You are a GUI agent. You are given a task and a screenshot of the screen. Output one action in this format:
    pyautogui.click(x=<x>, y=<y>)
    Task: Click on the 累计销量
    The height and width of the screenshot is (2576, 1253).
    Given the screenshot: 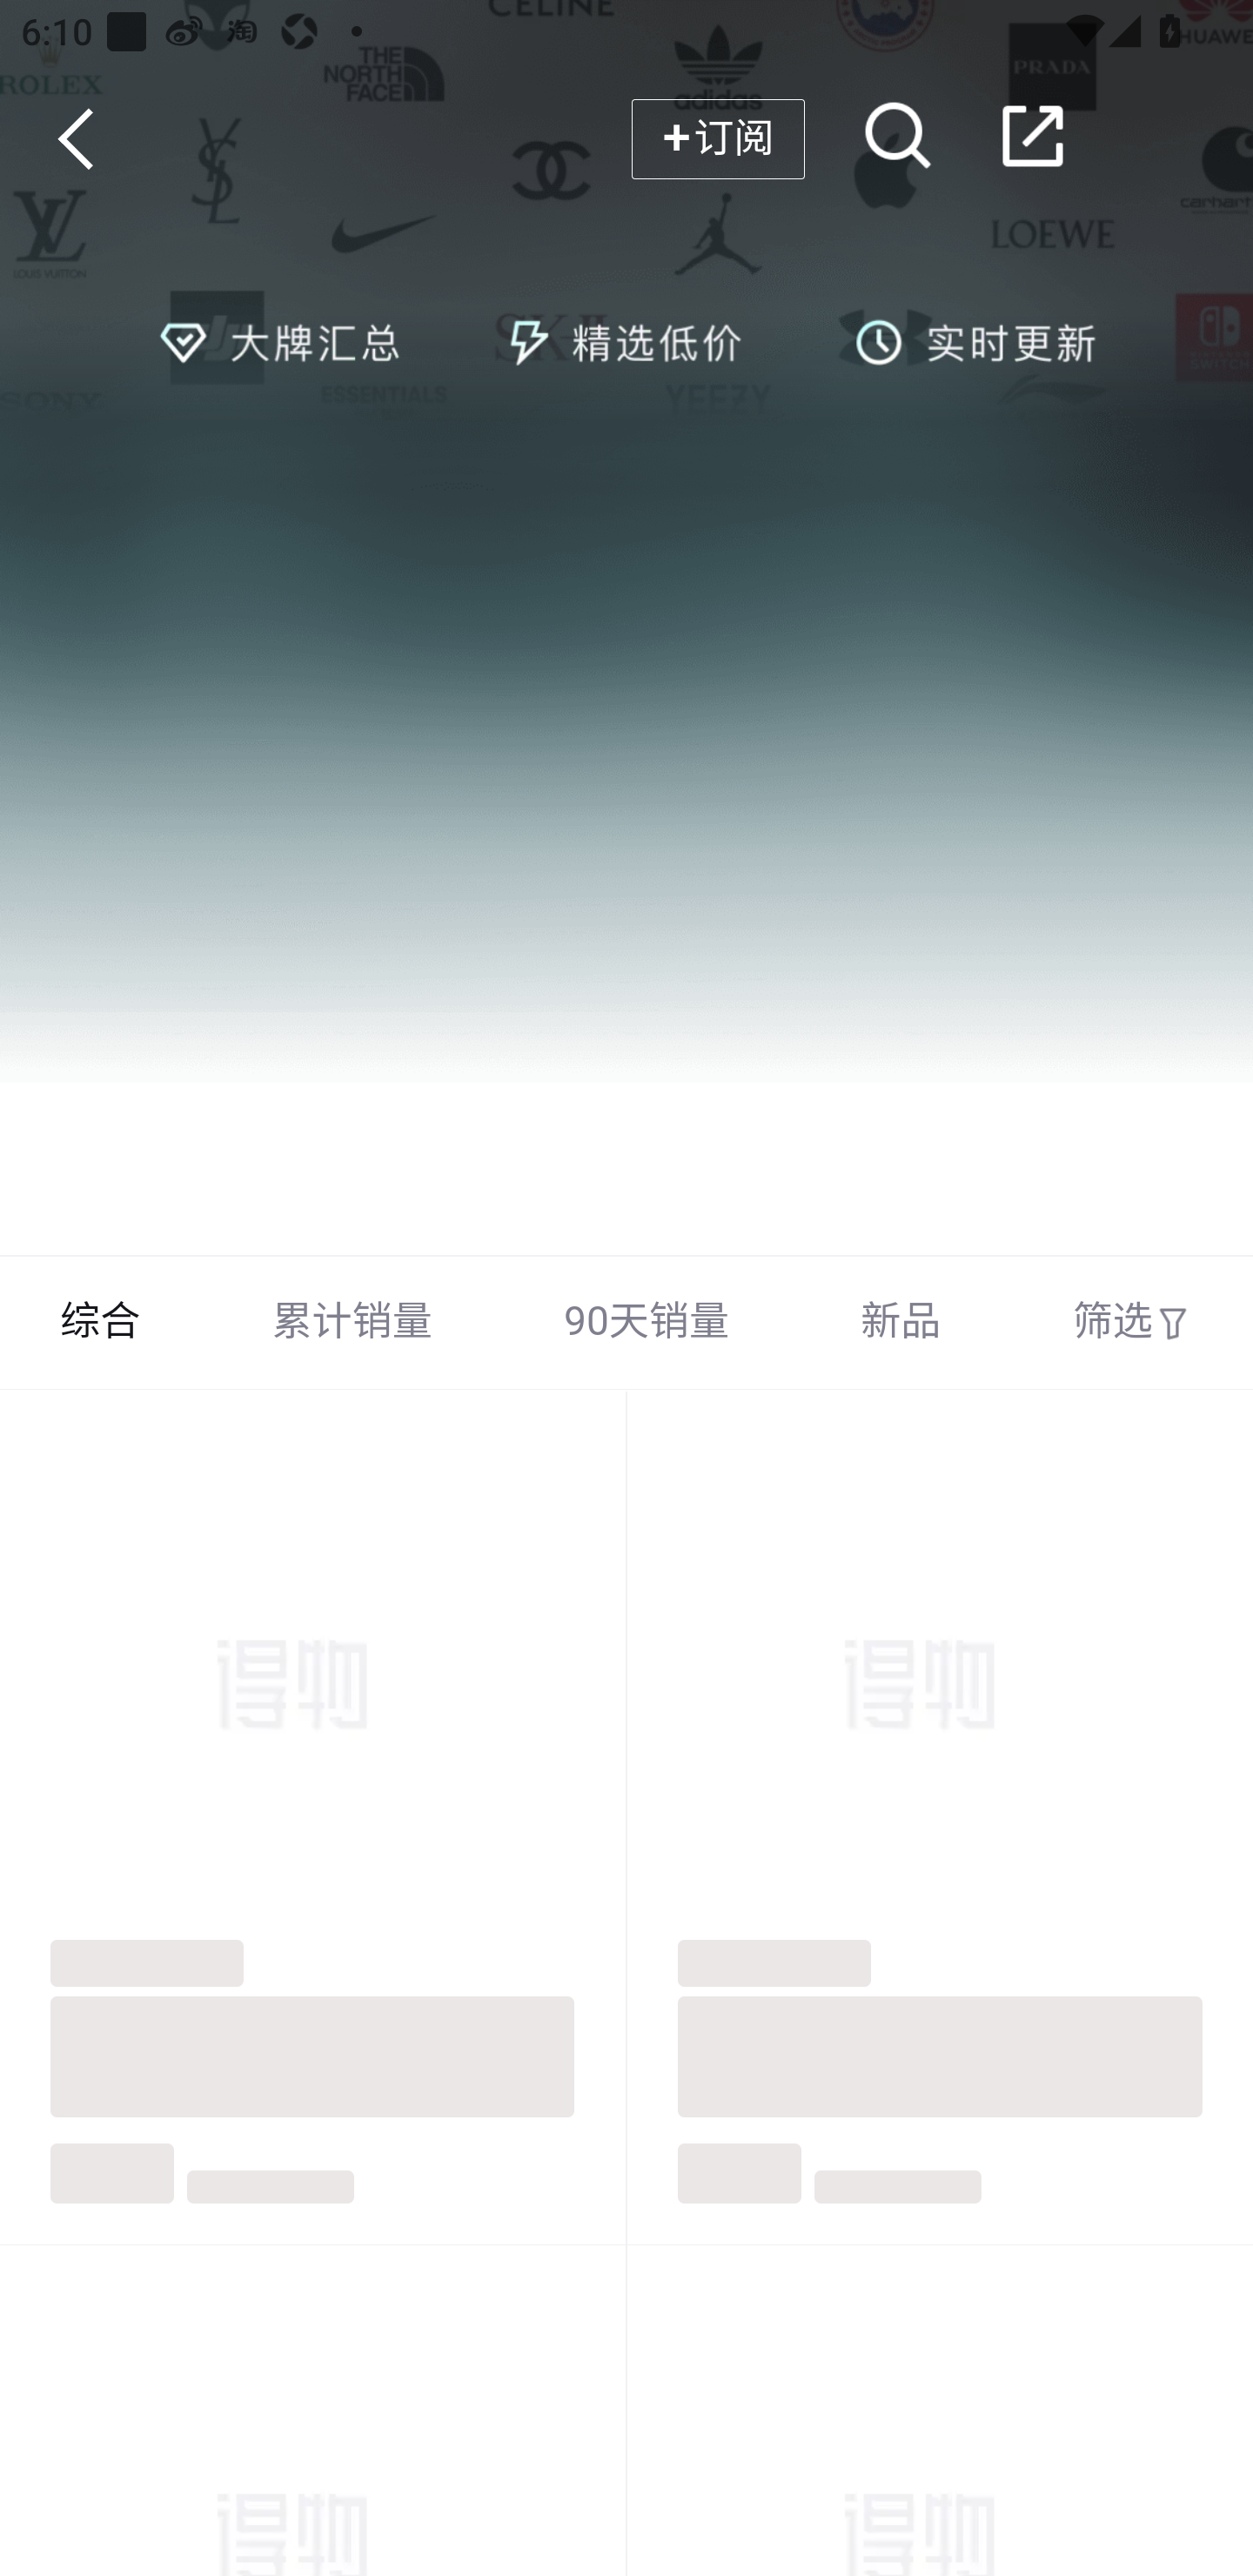 What is the action you would take?
    pyautogui.click(x=352, y=1323)
    